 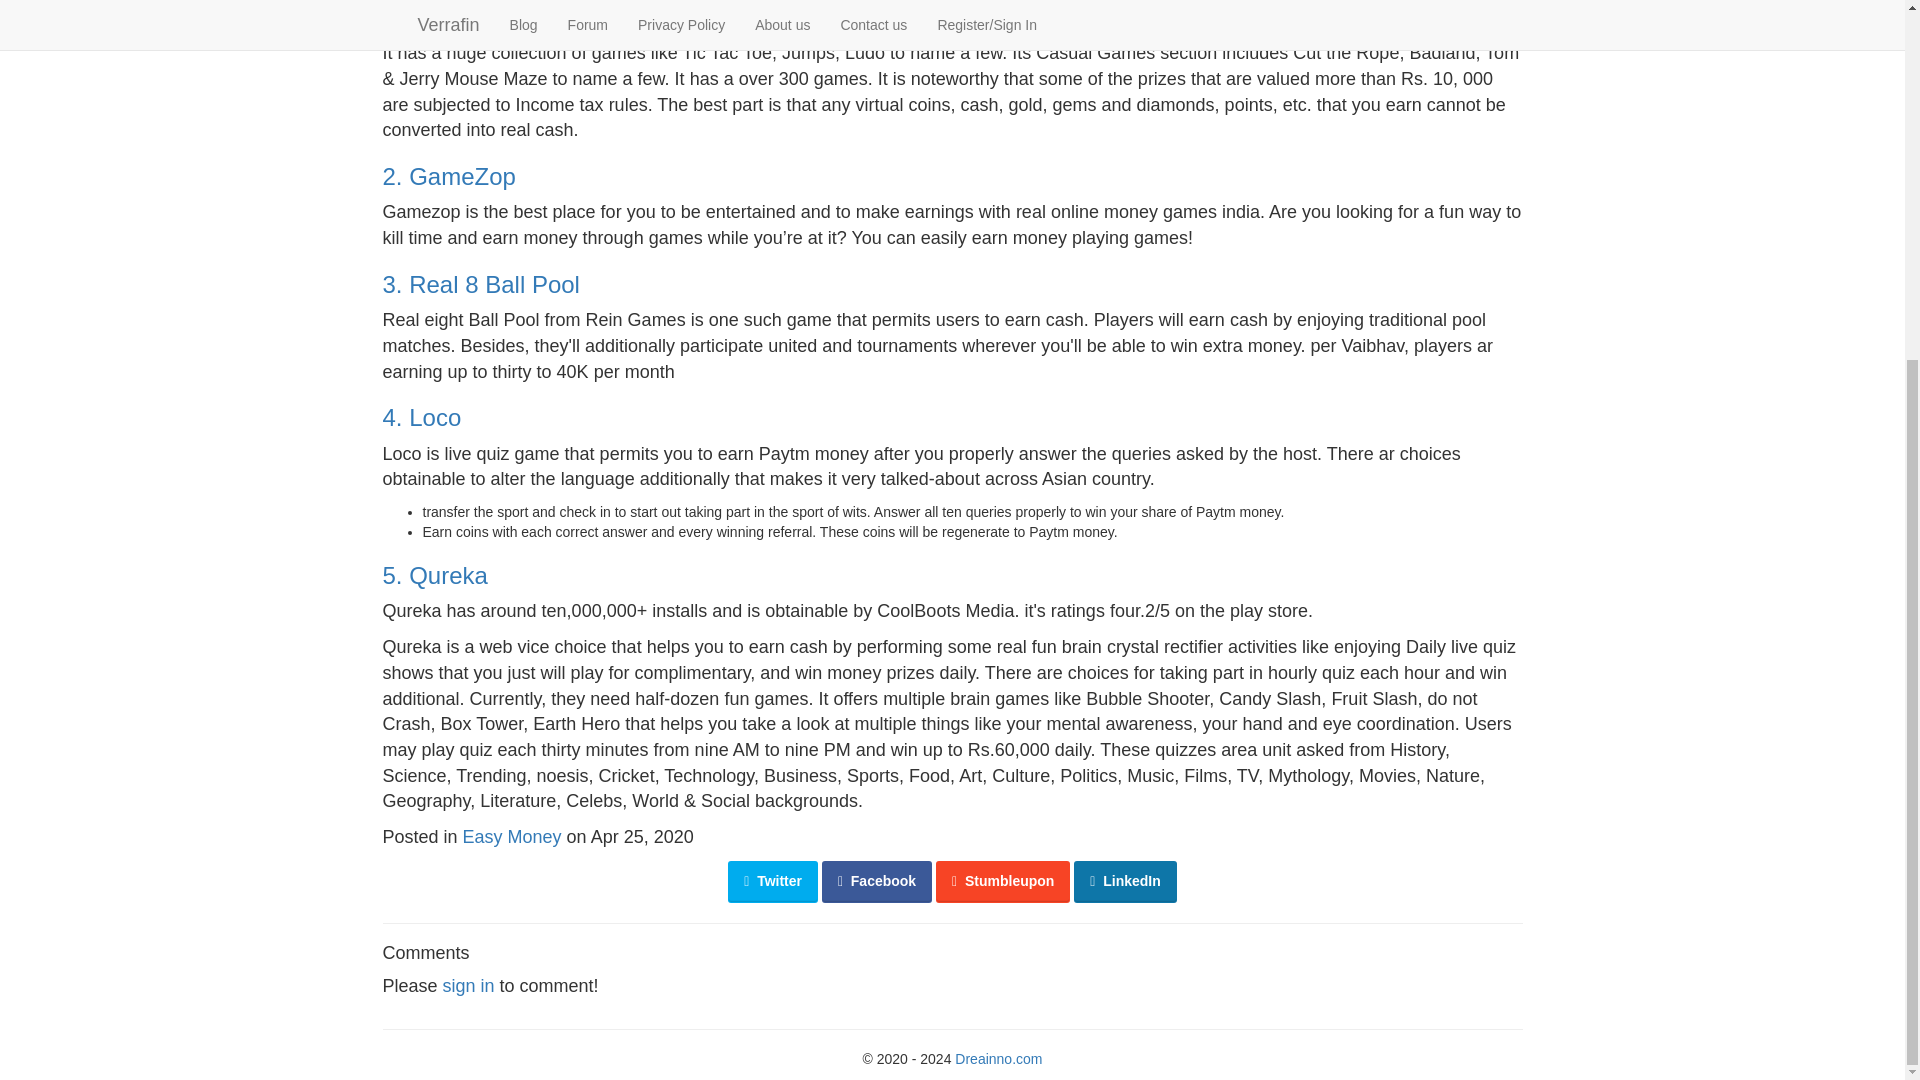 What do you see at coordinates (469, 986) in the screenshot?
I see `sign in` at bounding box center [469, 986].